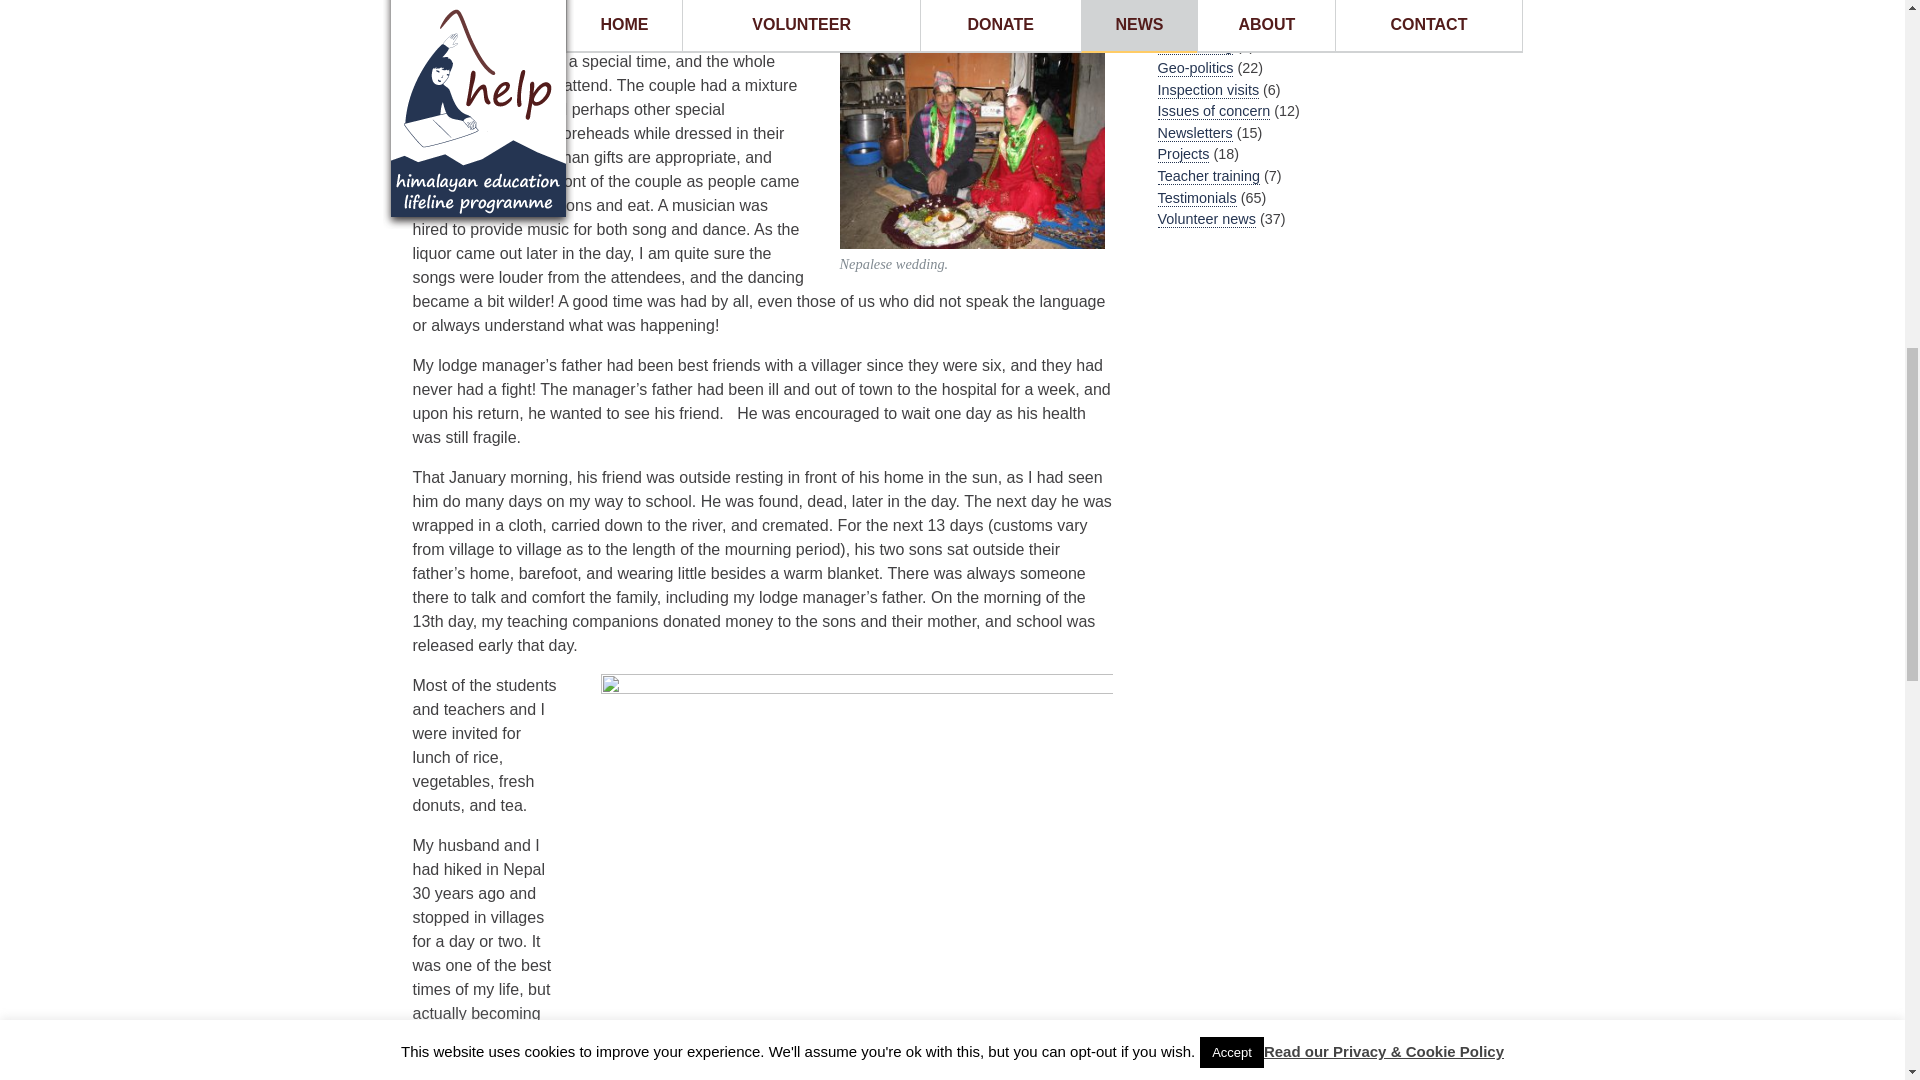 Image resolution: width=1920 pixels, height=1080 pixels. What do you see at coordinates (1196, 68) in the screenshot?
I see `Geo-politics` at bounding box center [1196, 68].